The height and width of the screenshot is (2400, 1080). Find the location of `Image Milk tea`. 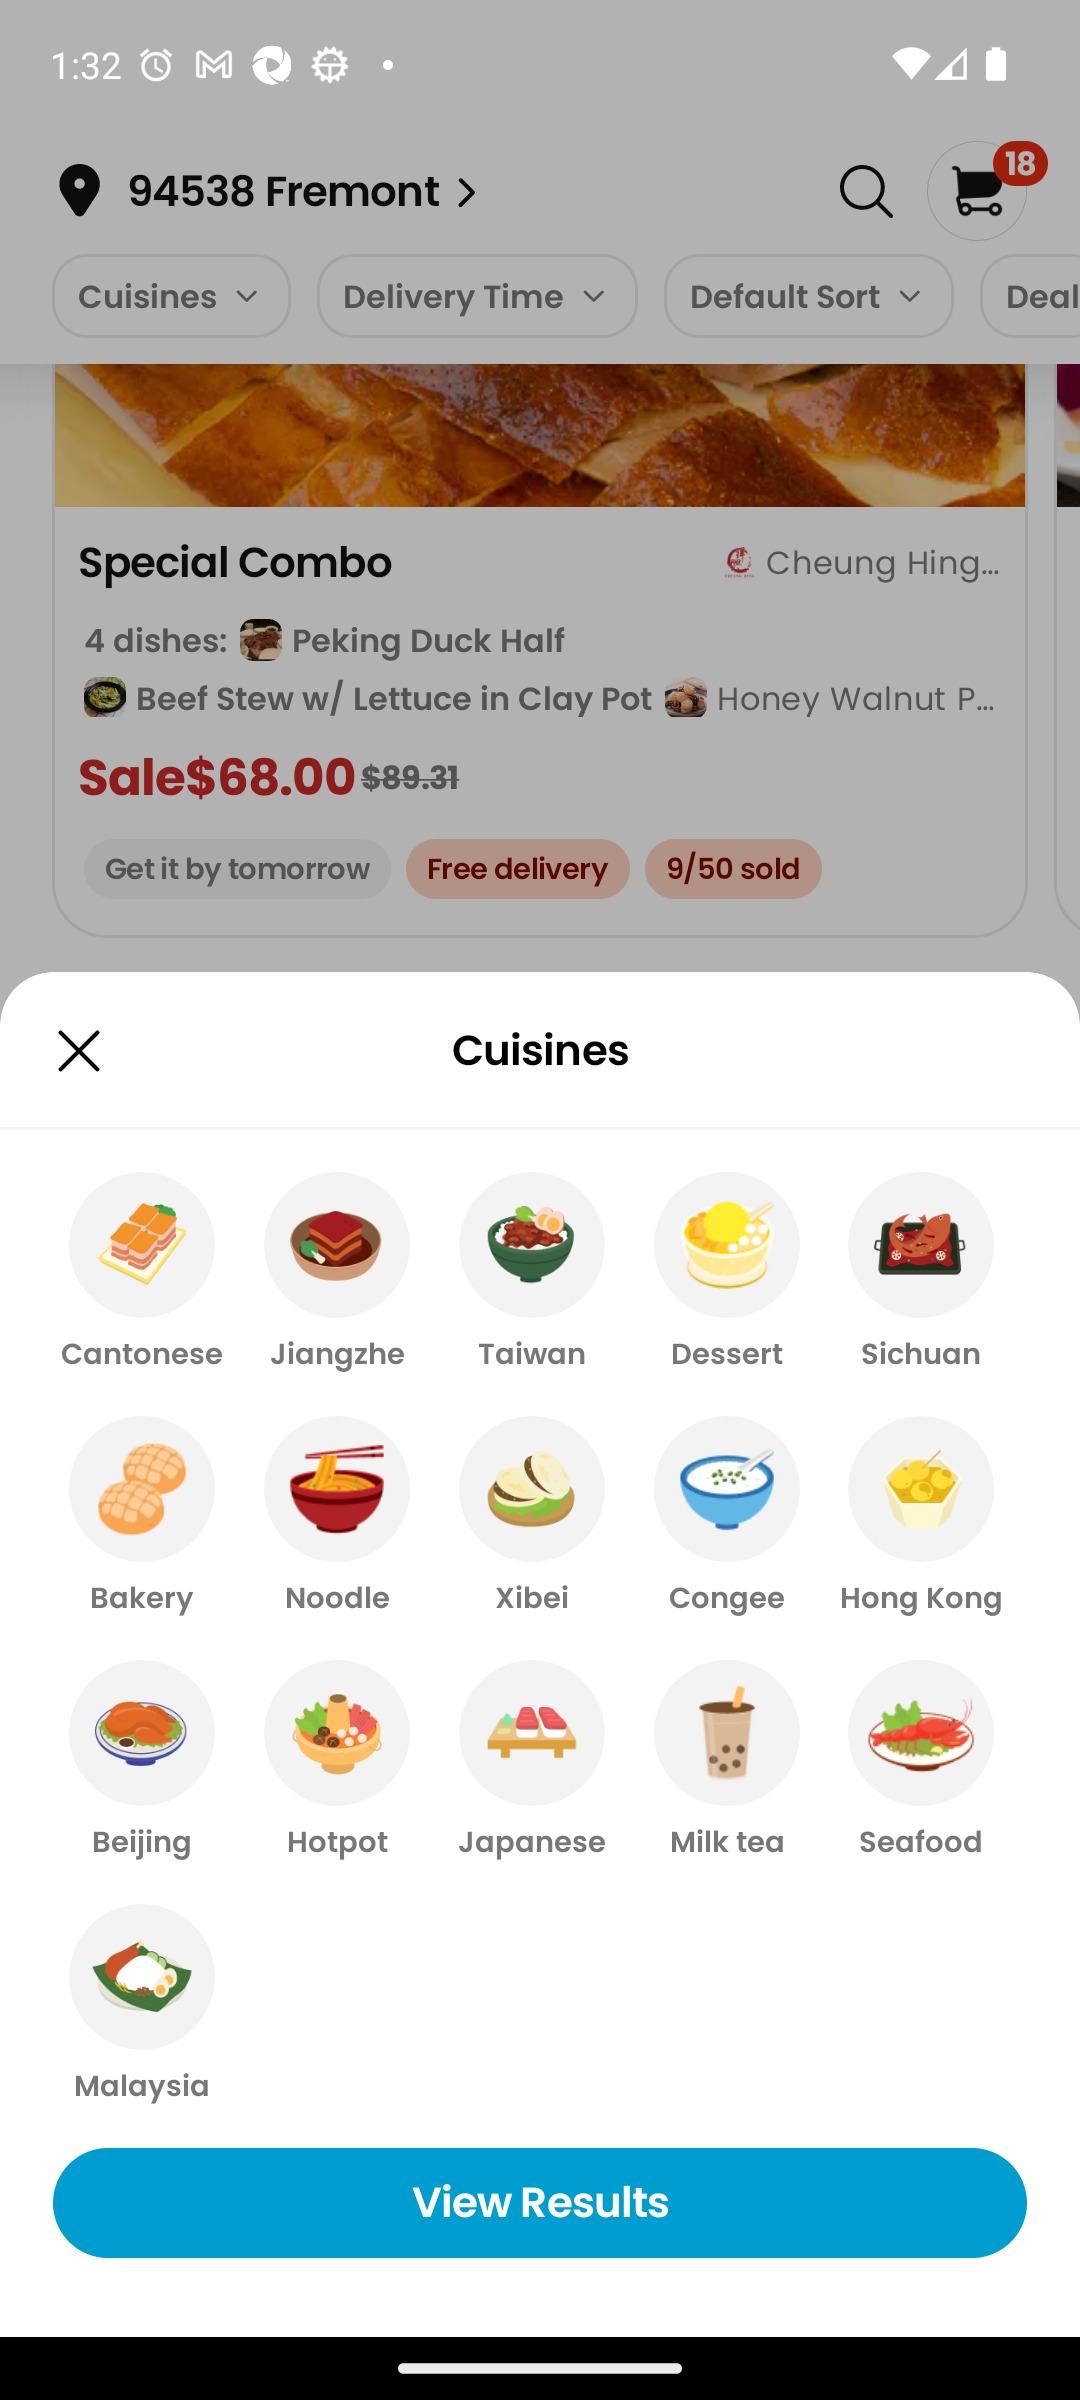

Image Milk tea is located at coordinates (727, 1761).